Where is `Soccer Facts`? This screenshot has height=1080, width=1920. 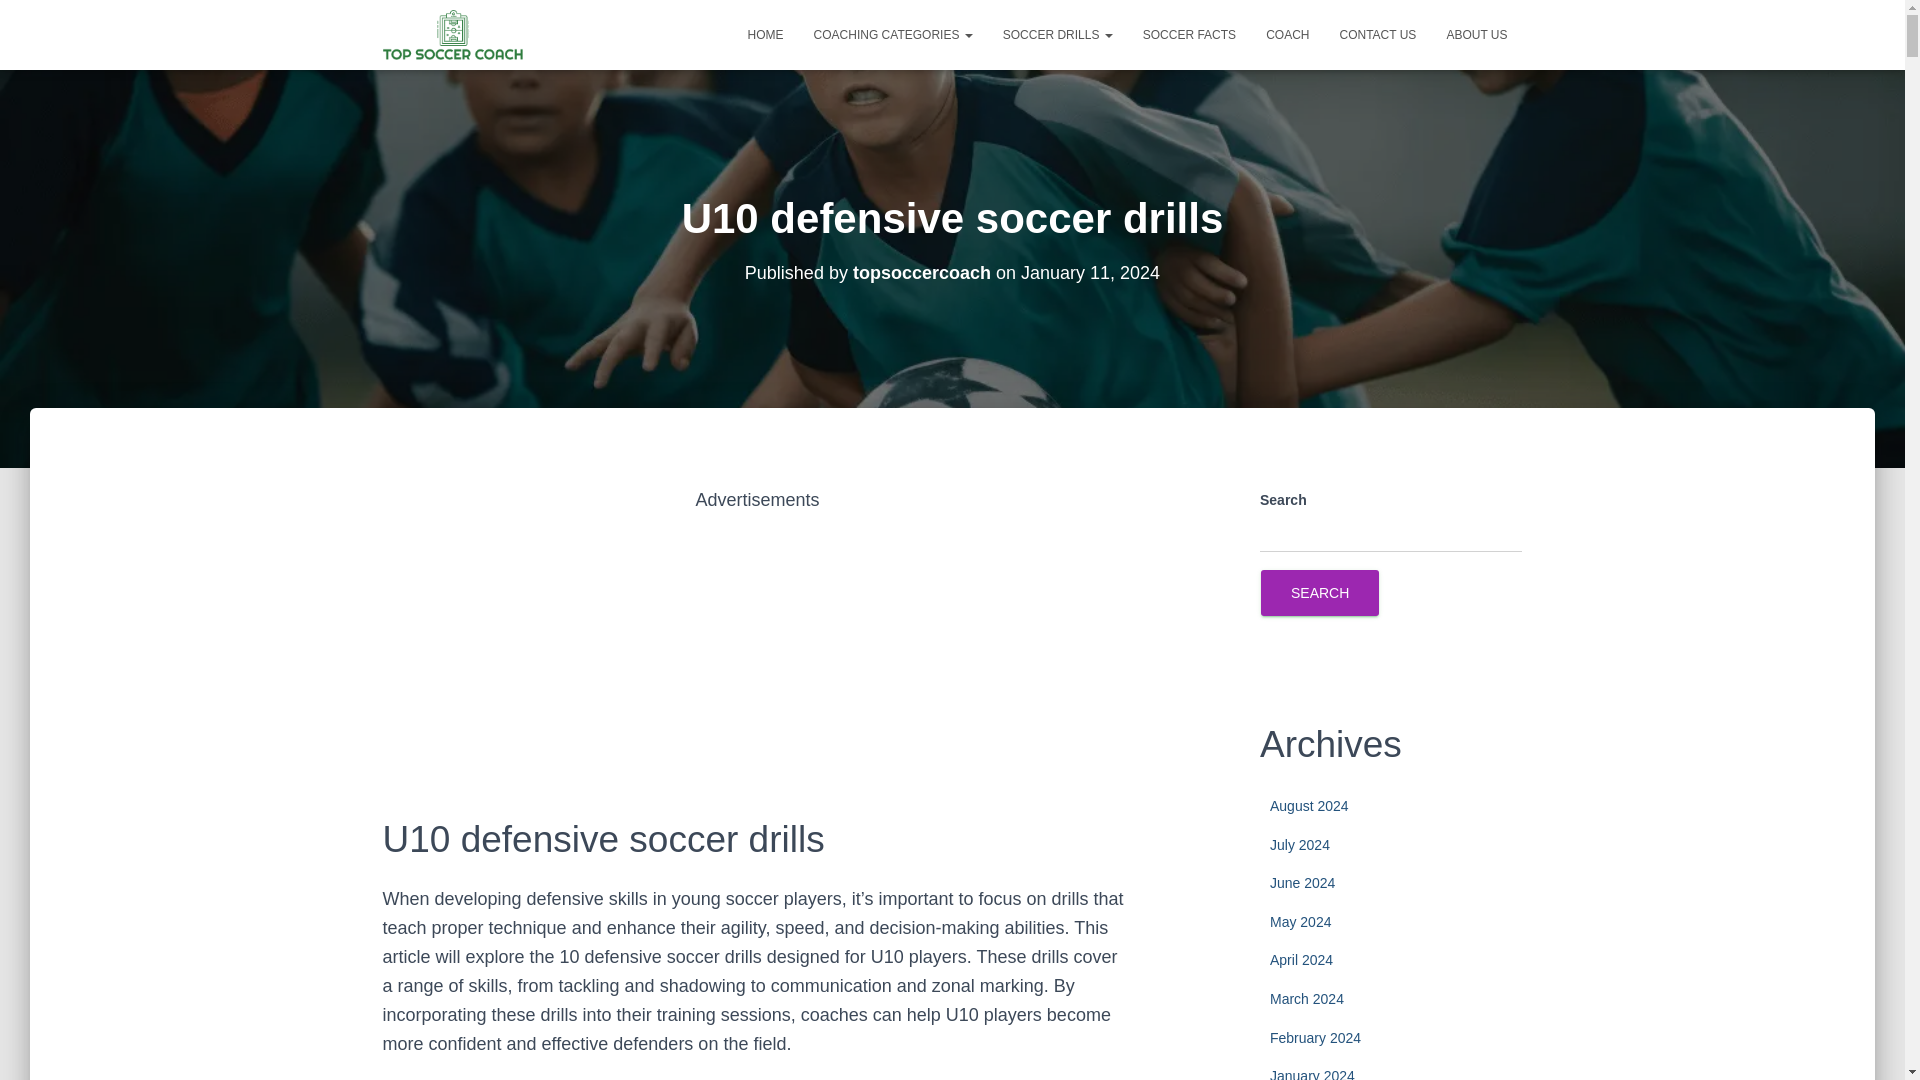 Soccer Facts is located at coordinates (1190, 34).